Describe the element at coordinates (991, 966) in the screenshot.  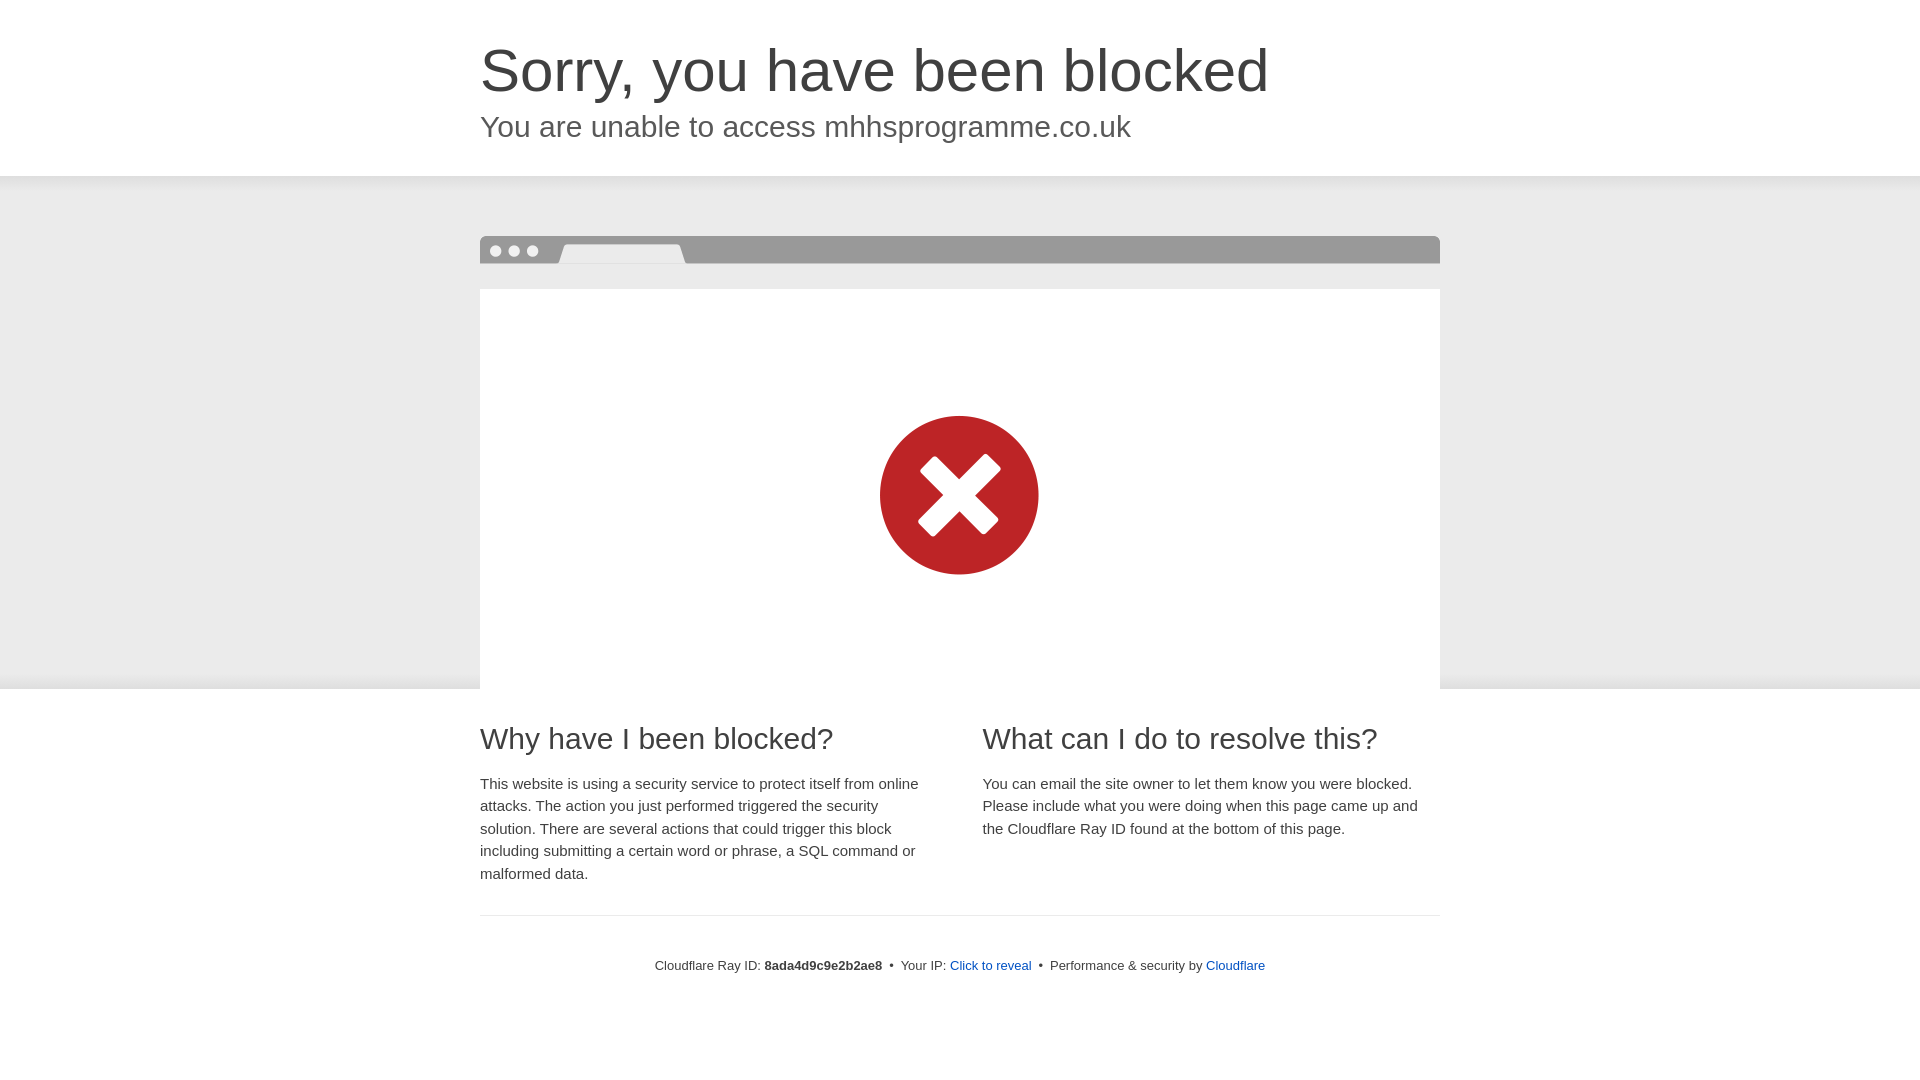
I see `Click to reveal` at that location.